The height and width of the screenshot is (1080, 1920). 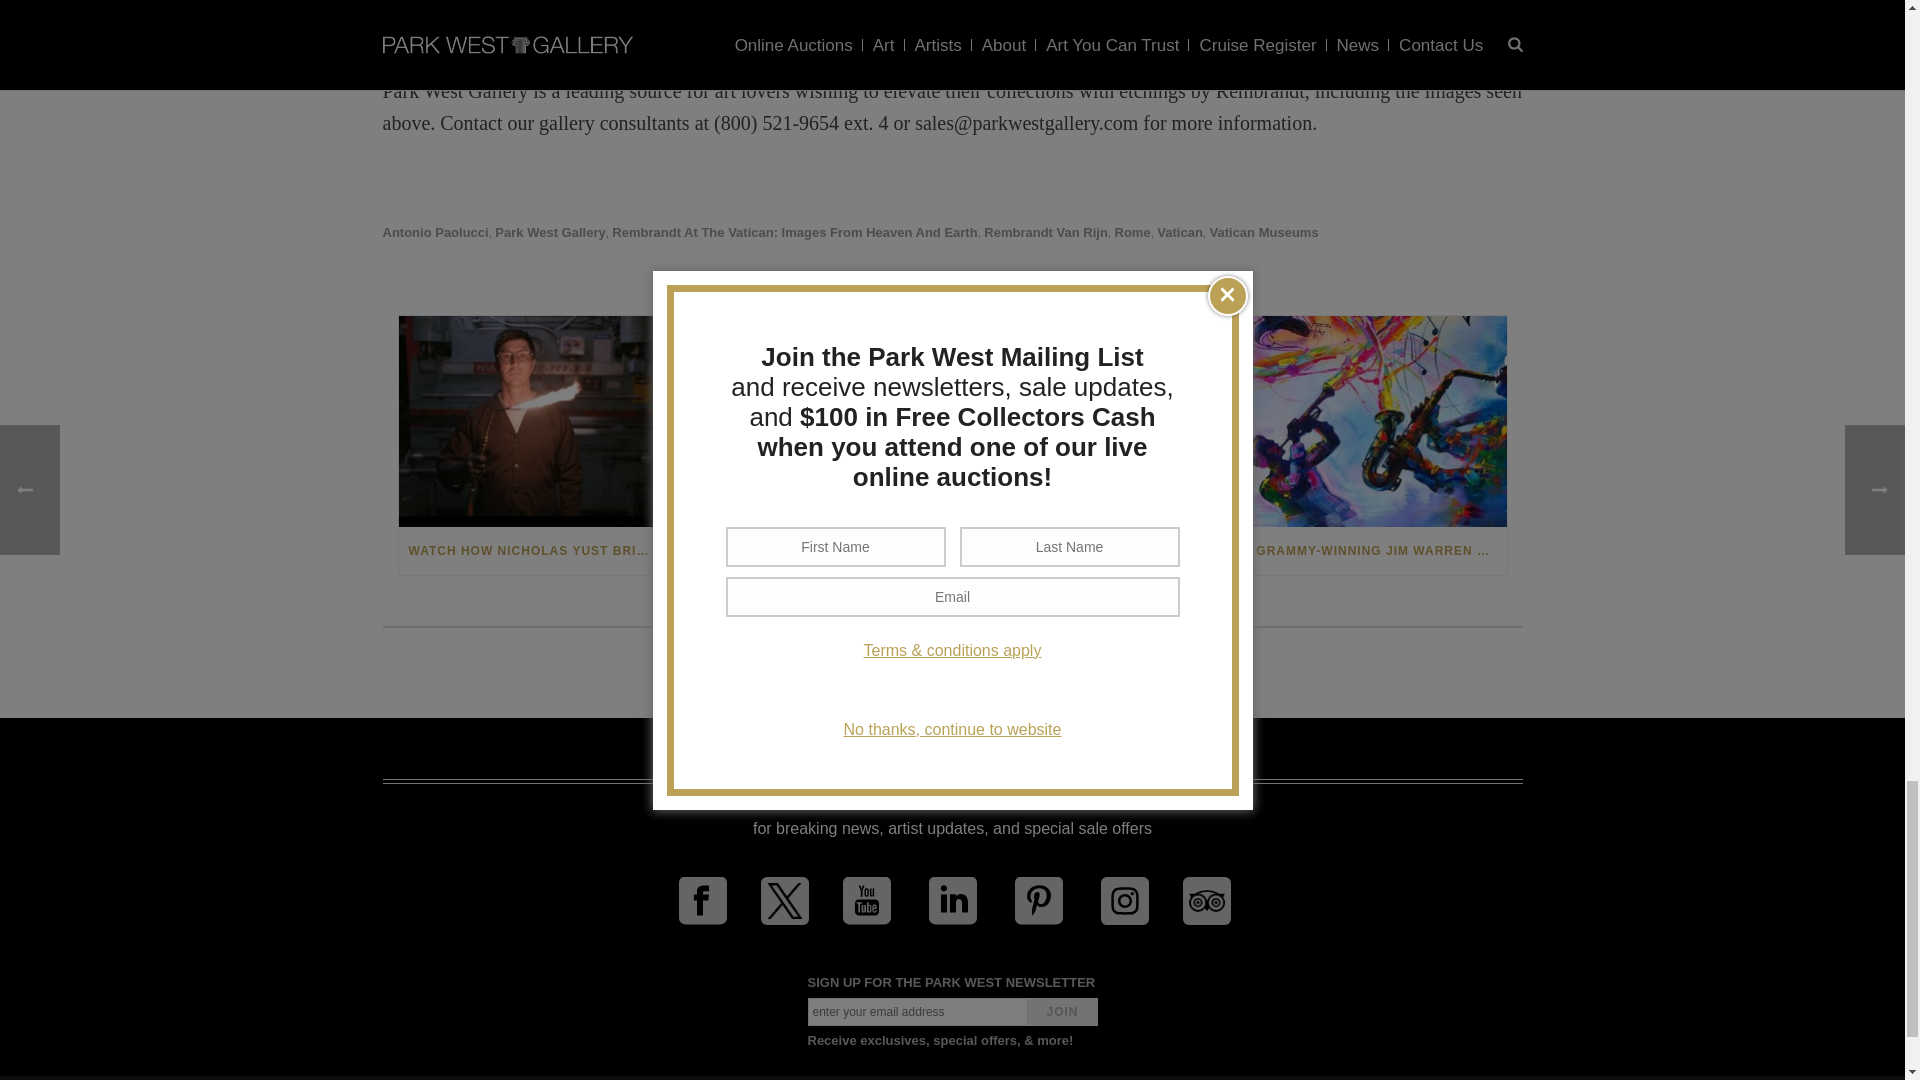 What do you see at coordinates (1062, 1012) in the screenshot?
I see `Join` at bounding box center [1062, 1012].